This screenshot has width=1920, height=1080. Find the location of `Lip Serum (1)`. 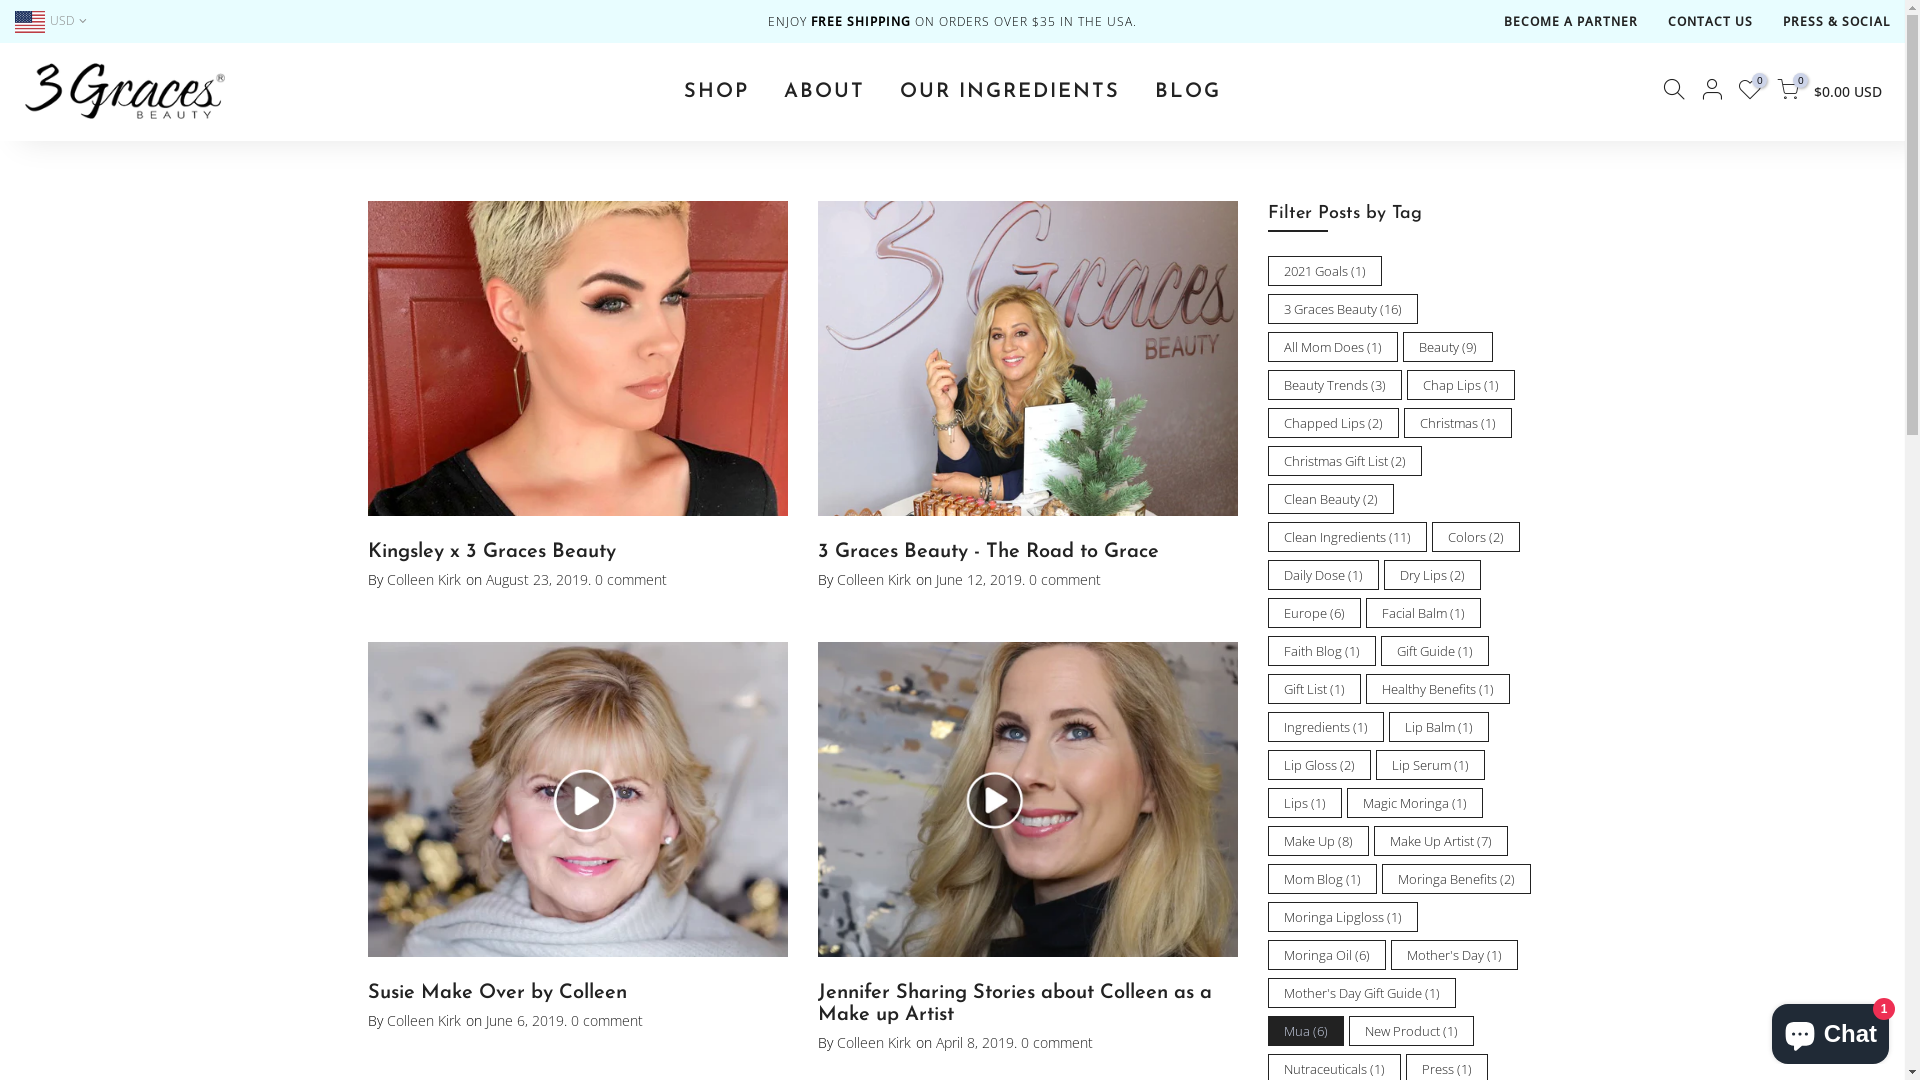

Lip Serum (1) is located at coordinates (1430, 765).